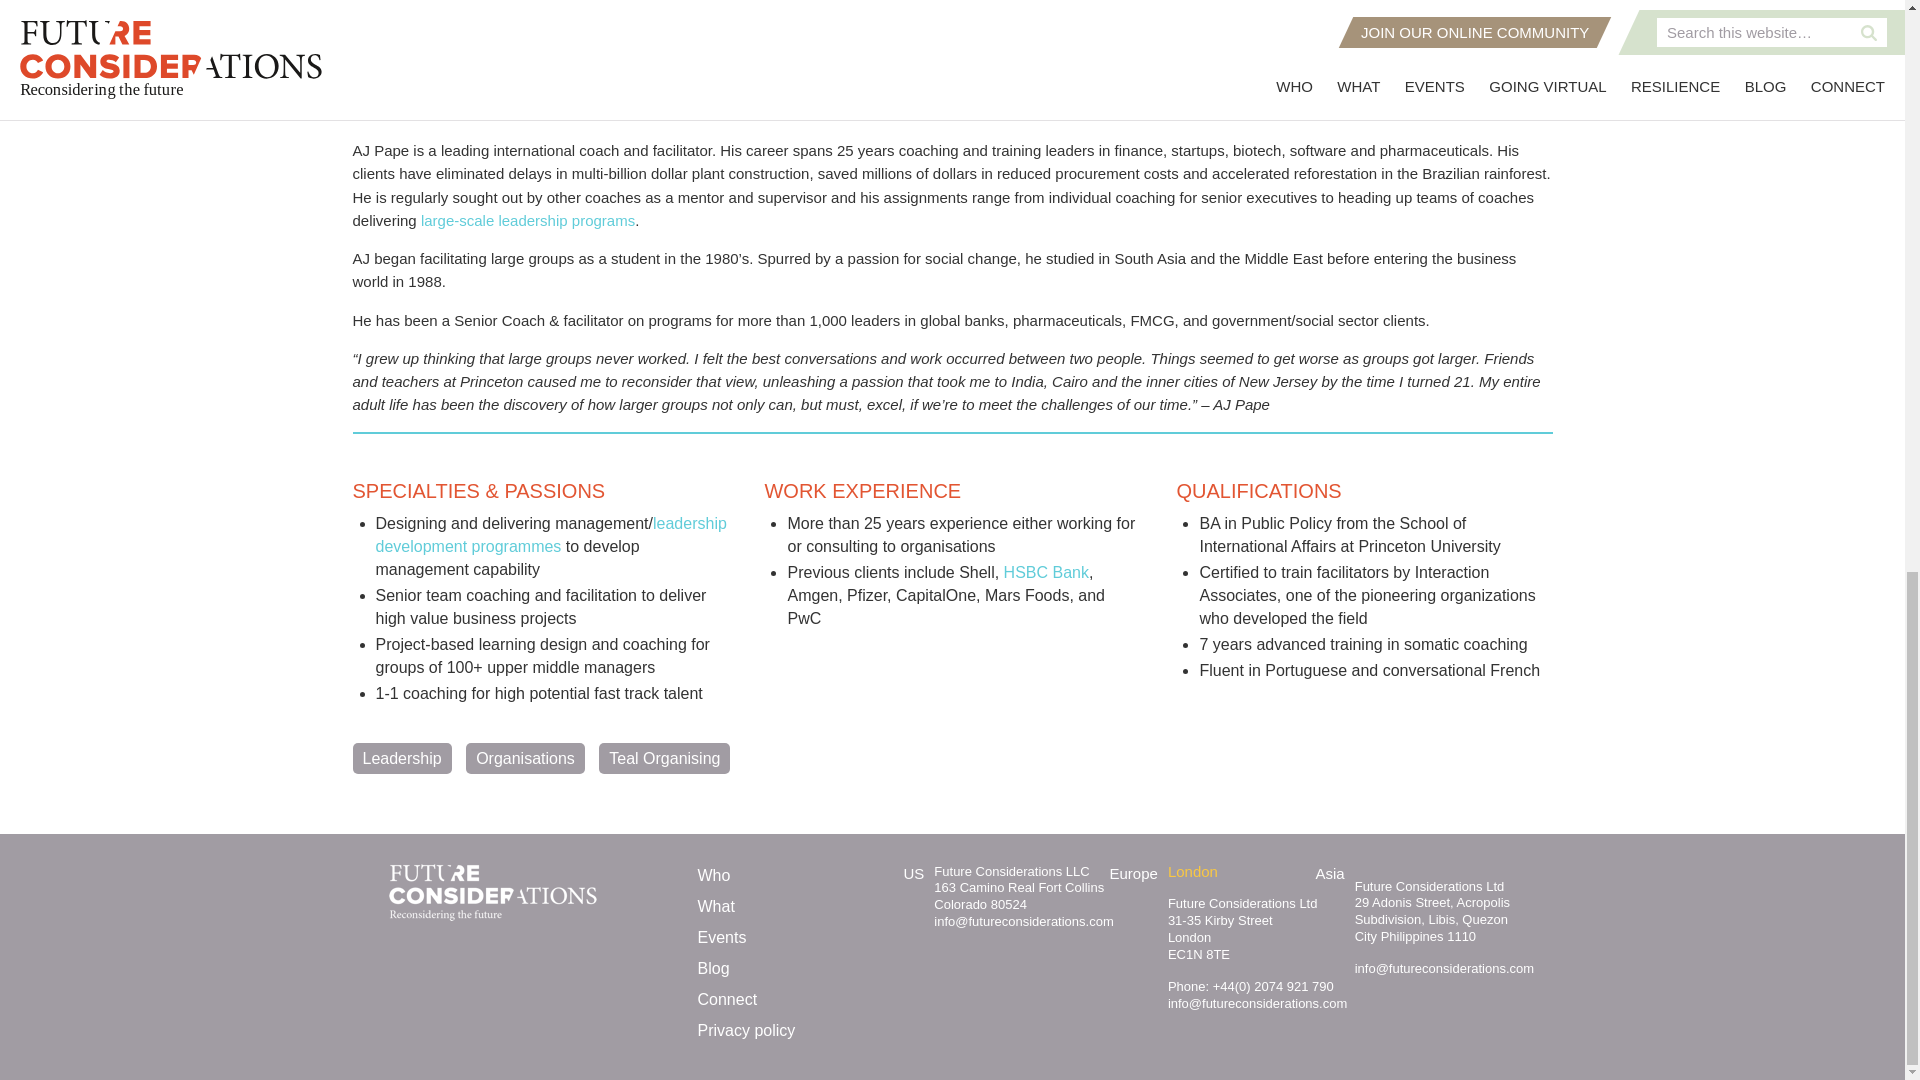 The height and width of the screenshot is (1080, 1920). I want to click on leadership development programmes, so click(552, 534).